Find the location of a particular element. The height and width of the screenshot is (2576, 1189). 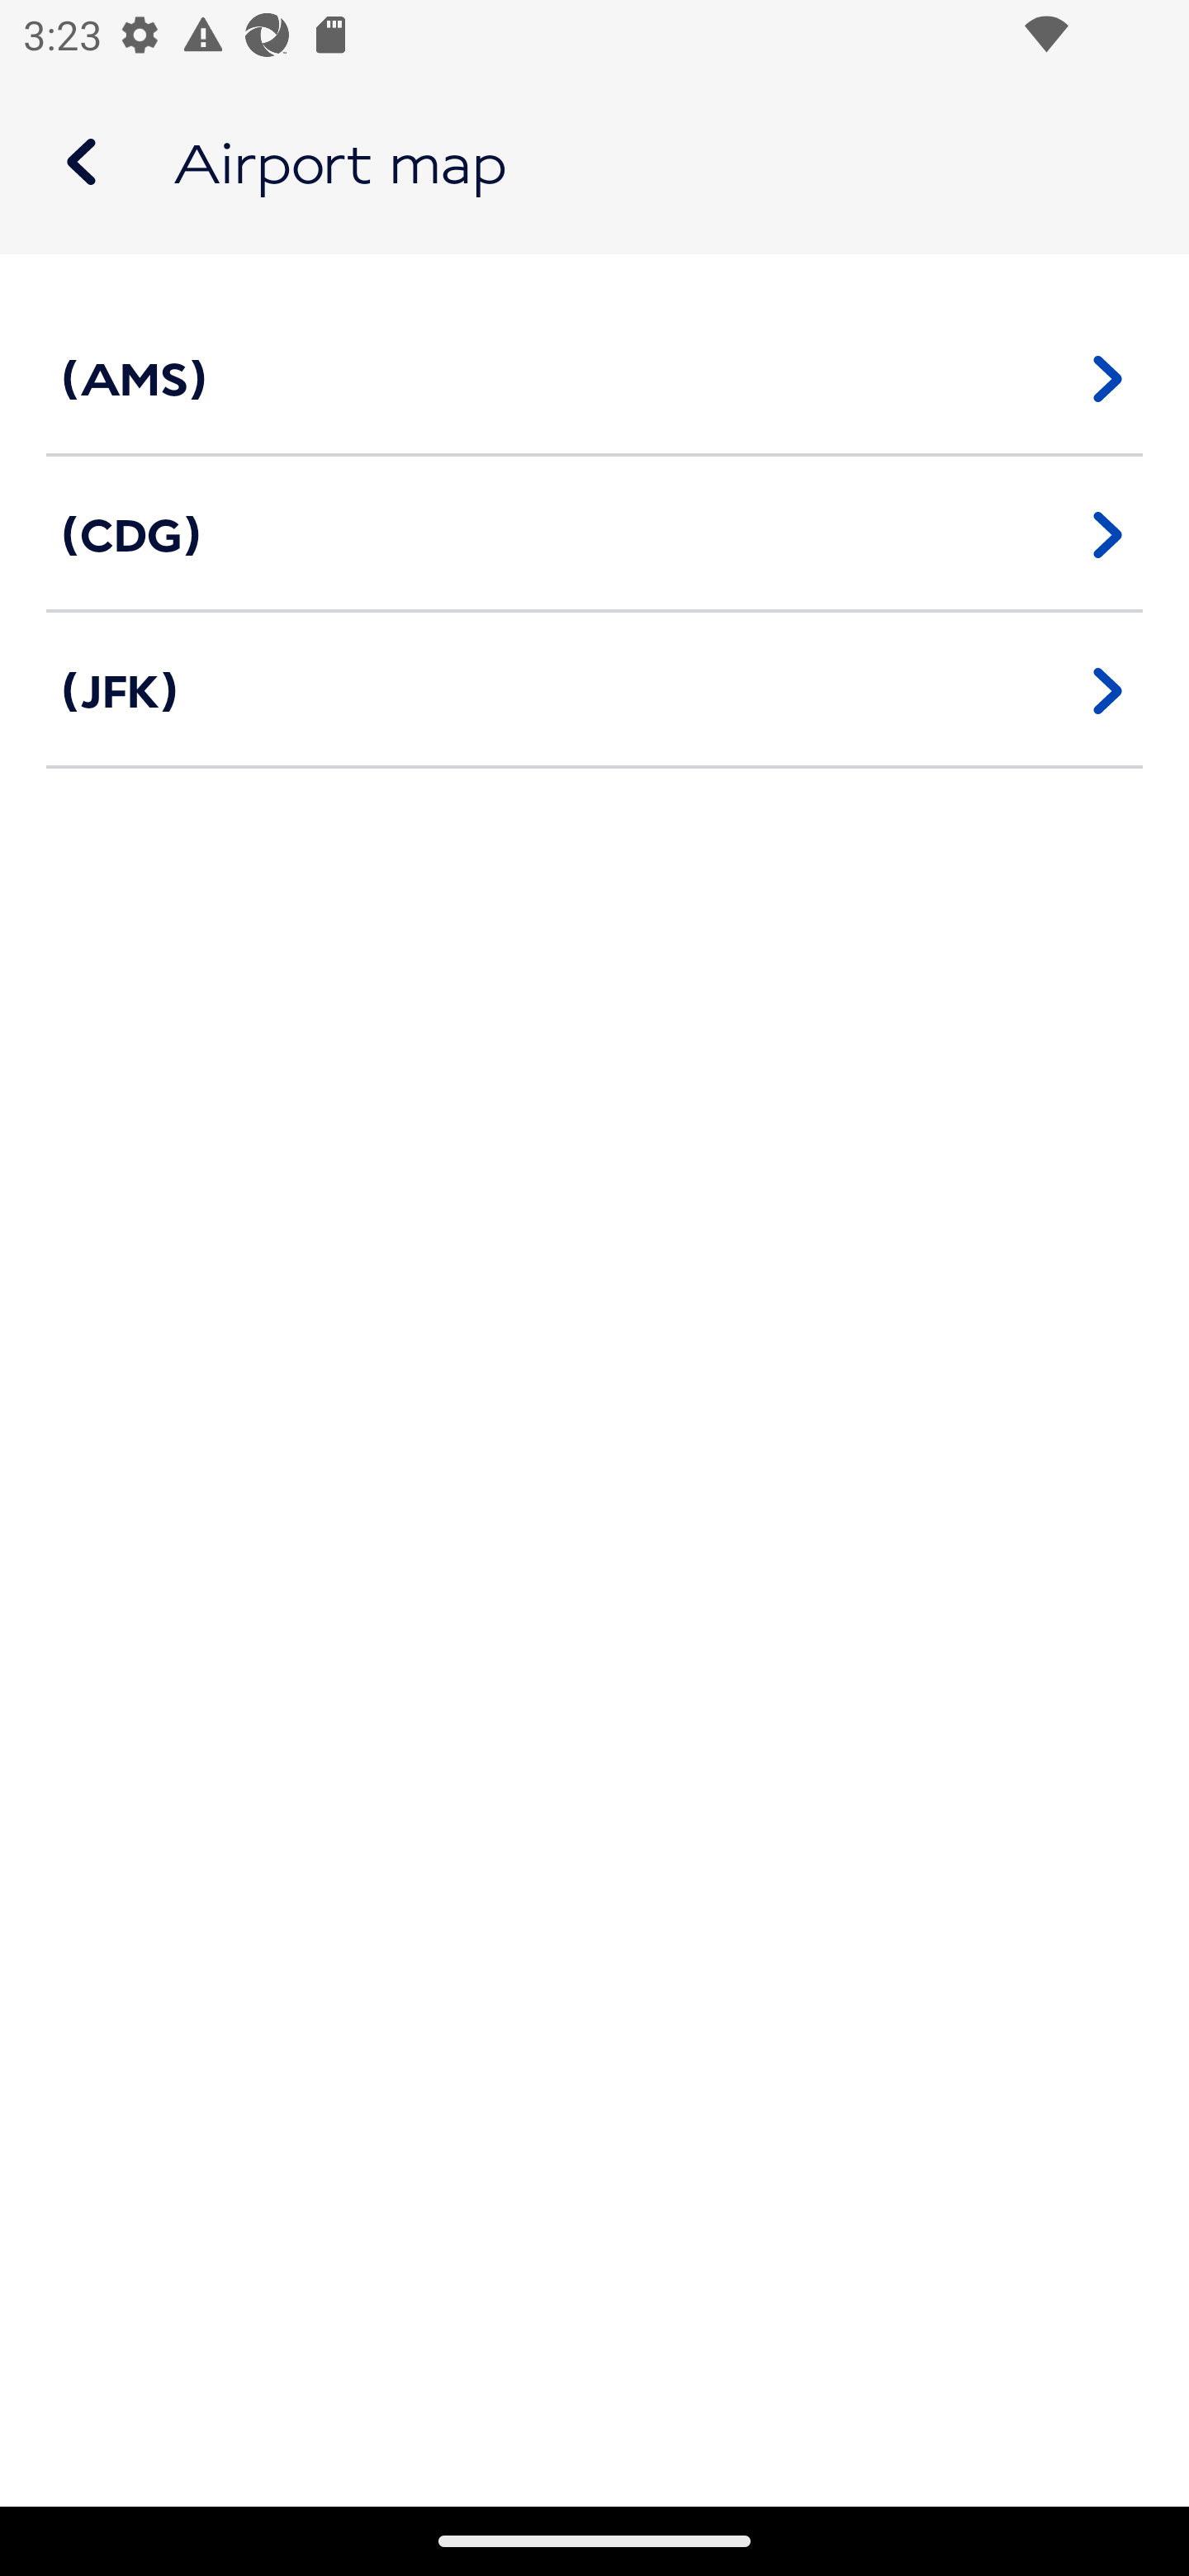

 (AMS) is located at coordinates (594, 378).